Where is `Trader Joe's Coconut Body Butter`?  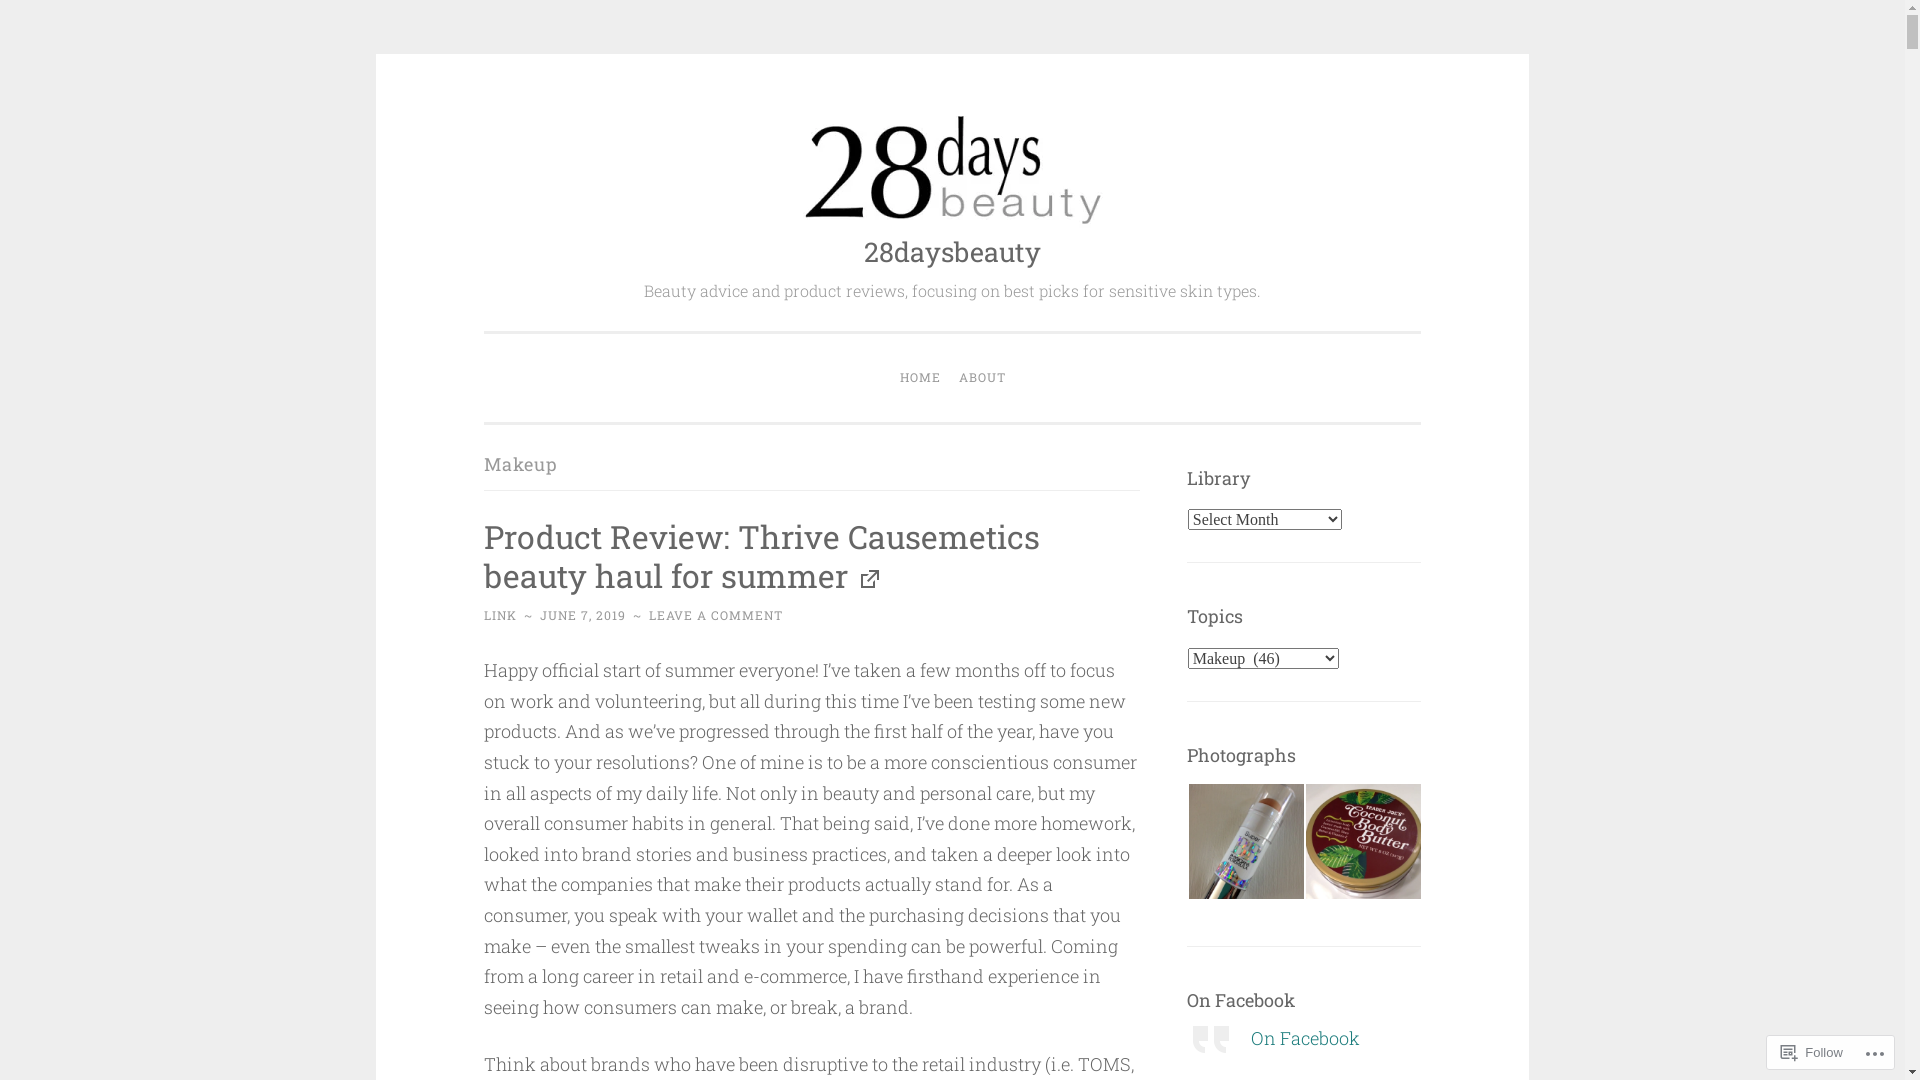
Trader Joe's Coconut Body Butter is located at coordinates (1364, 842).